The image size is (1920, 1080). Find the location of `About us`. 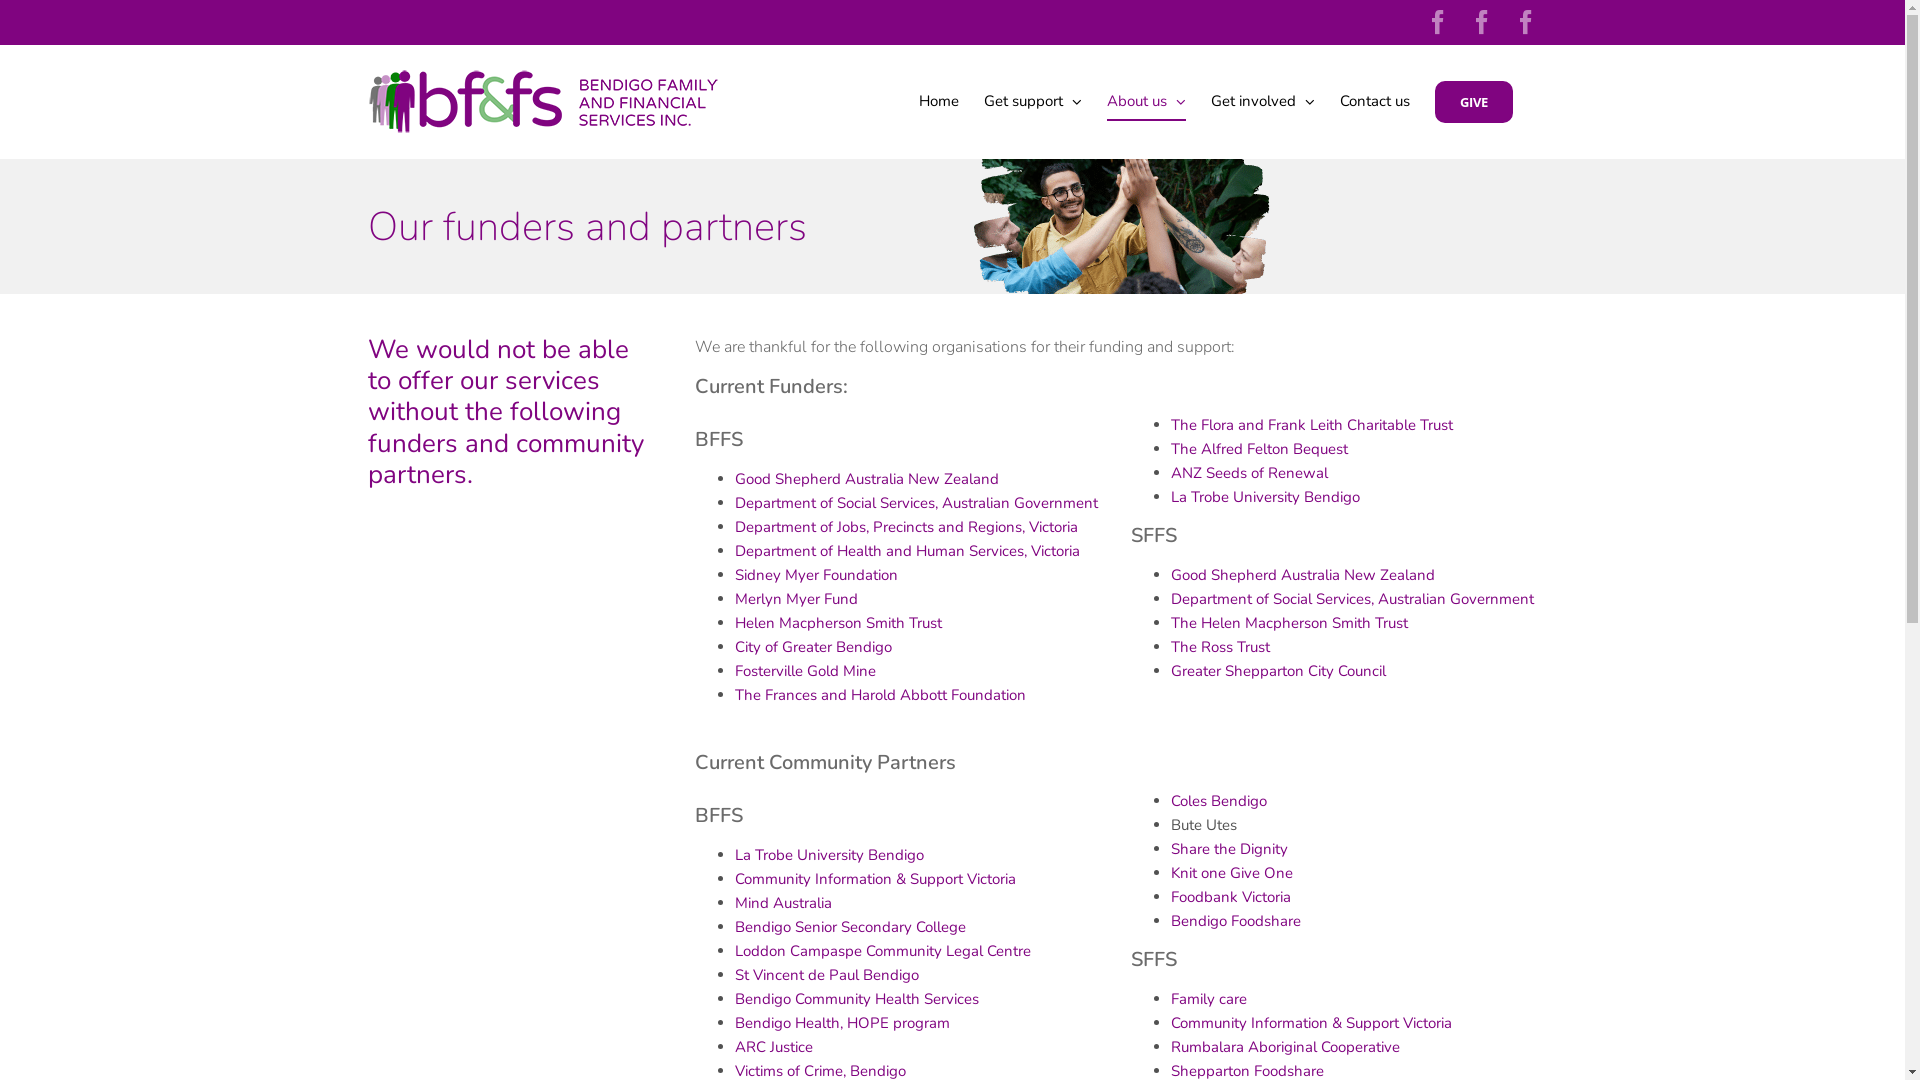

About us is located at coordinates (1146, 102).